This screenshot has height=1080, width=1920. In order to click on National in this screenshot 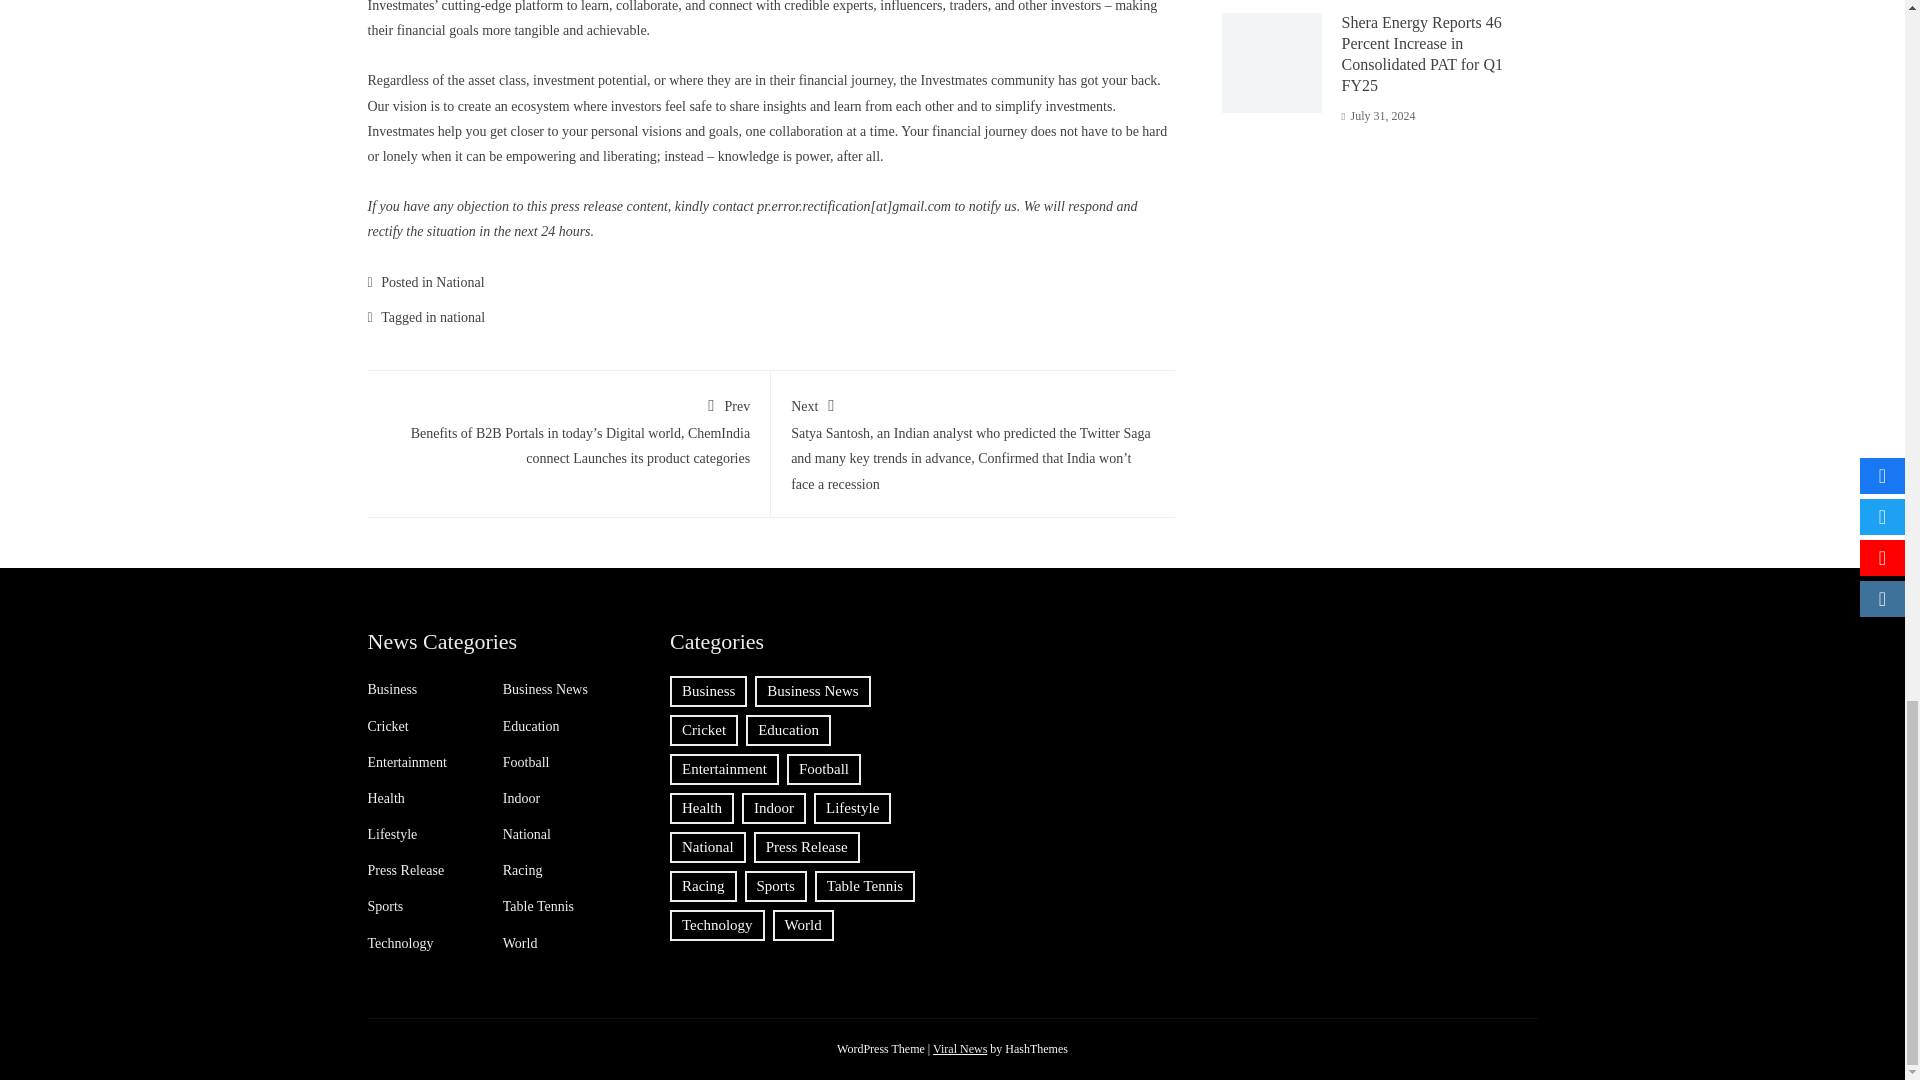, I will do `click(459, 282)`.